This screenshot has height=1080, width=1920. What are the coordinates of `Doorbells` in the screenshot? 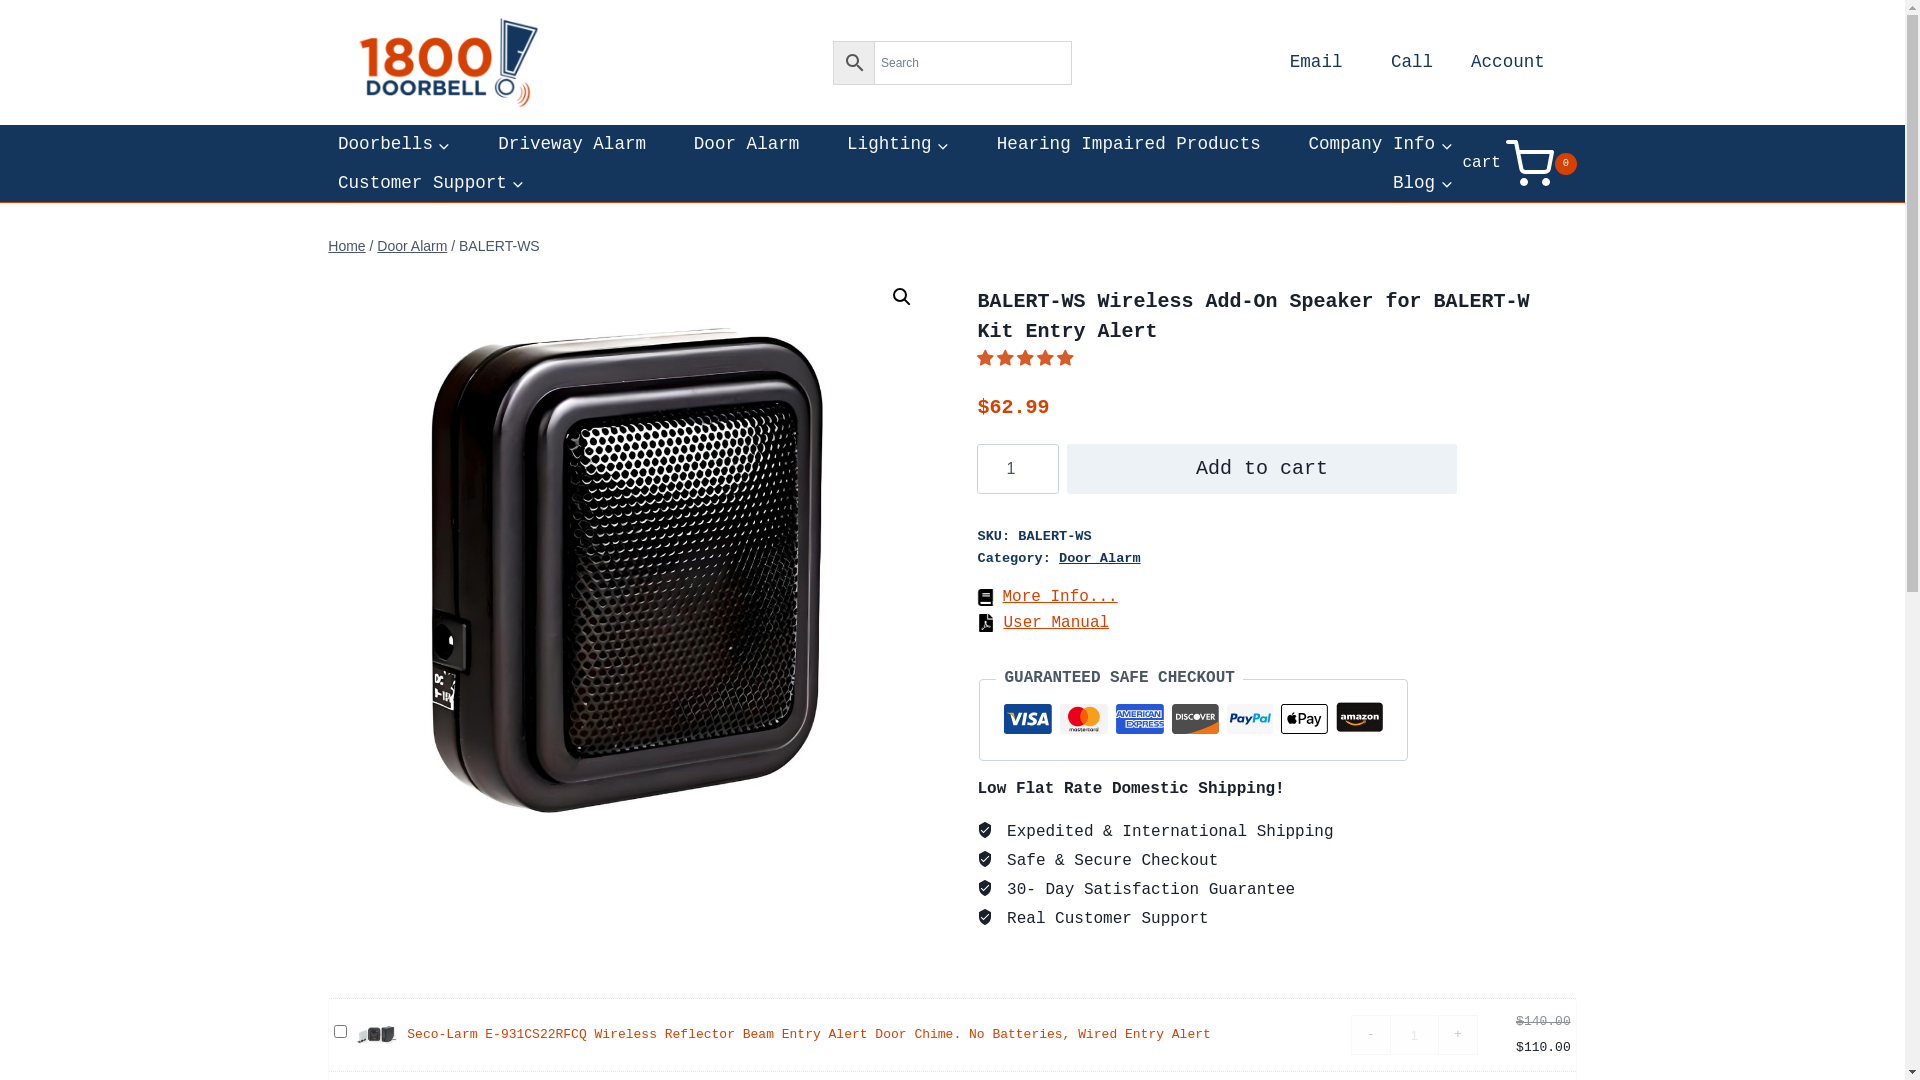 It's located at (394, 144).